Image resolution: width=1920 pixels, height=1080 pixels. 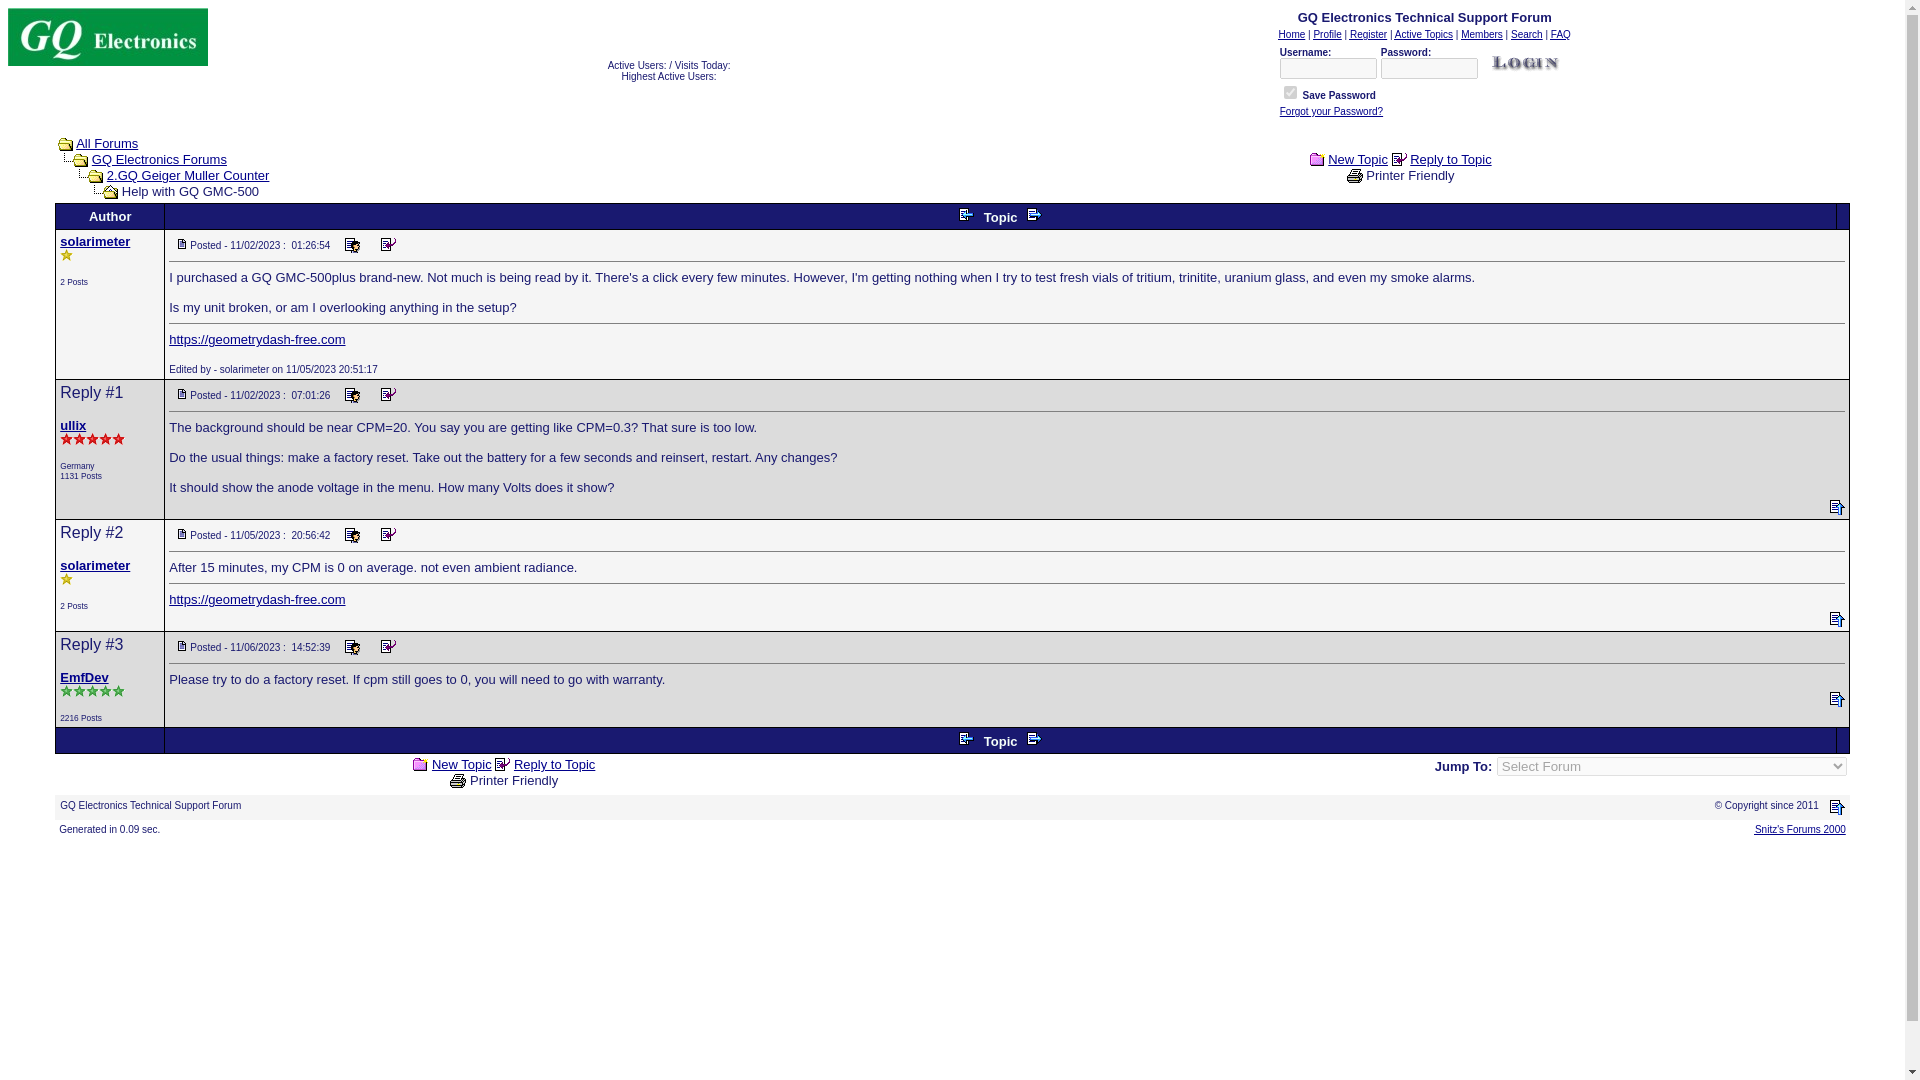 What do you see at coordinates (1560, 34) in the screenshot?
I see `FAQ` at bounding box center [1560, 34].